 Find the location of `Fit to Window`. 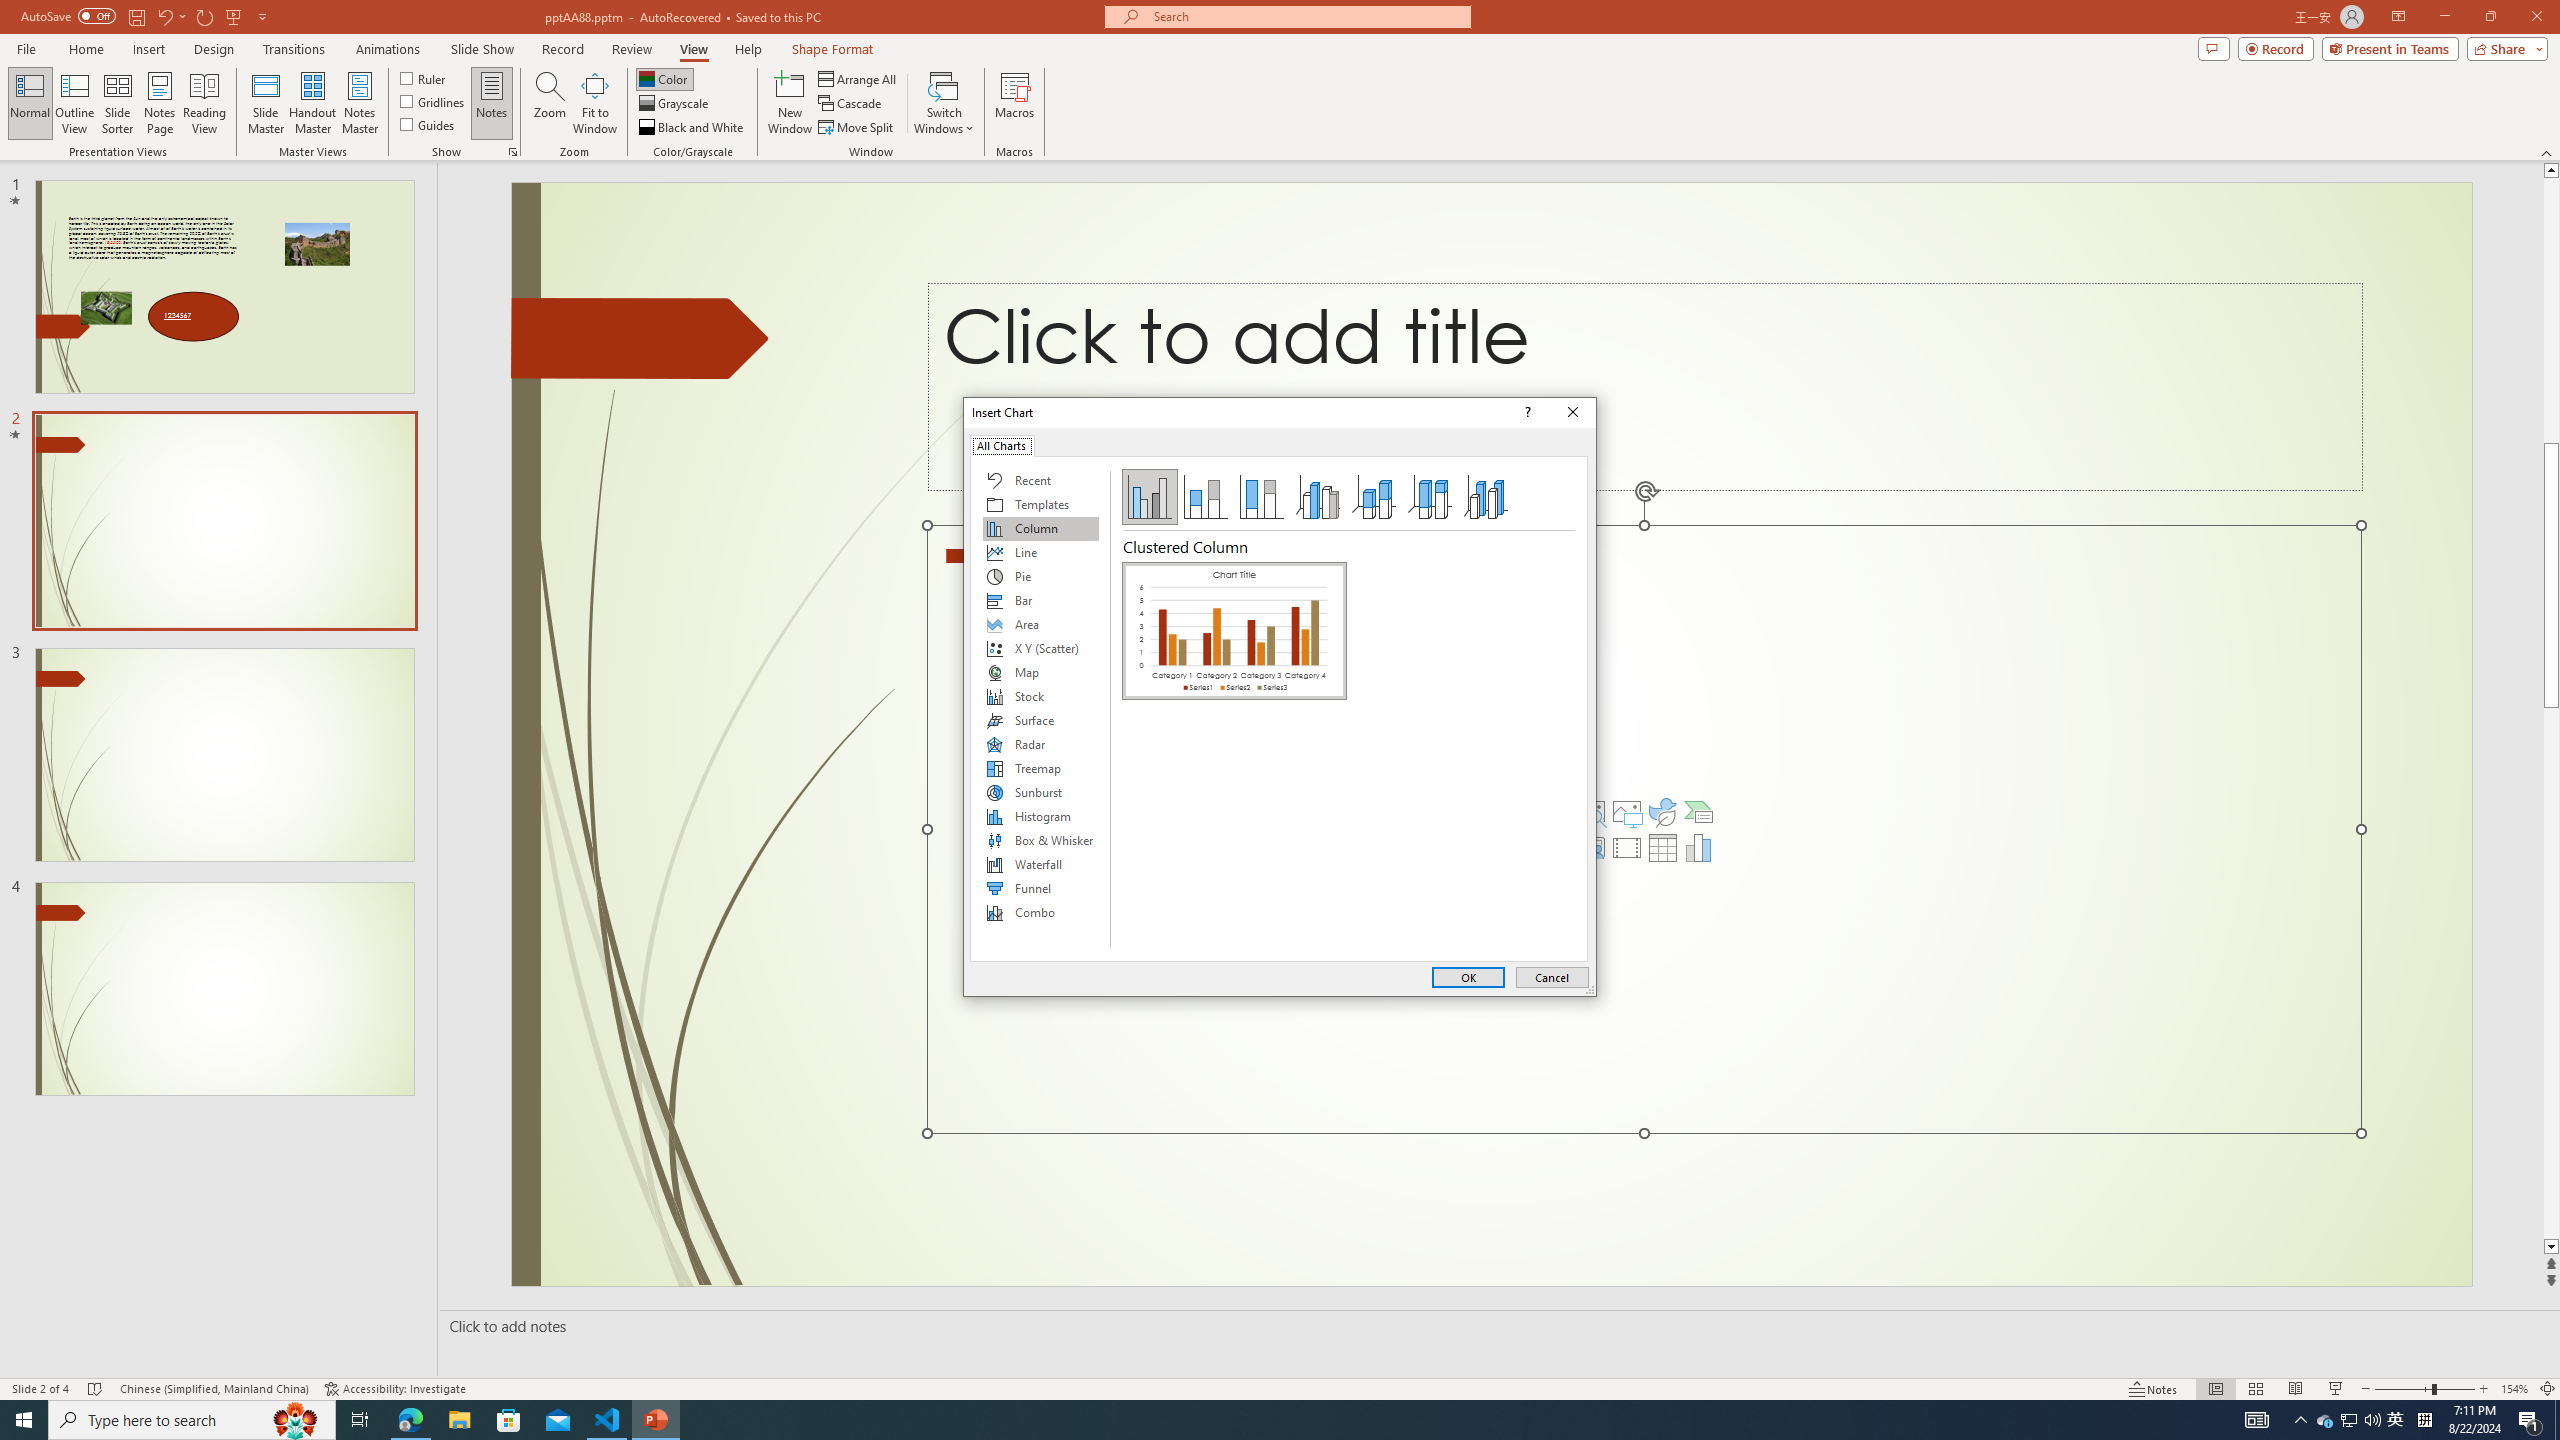

Fit to Window is located at coordinates (594, 103).